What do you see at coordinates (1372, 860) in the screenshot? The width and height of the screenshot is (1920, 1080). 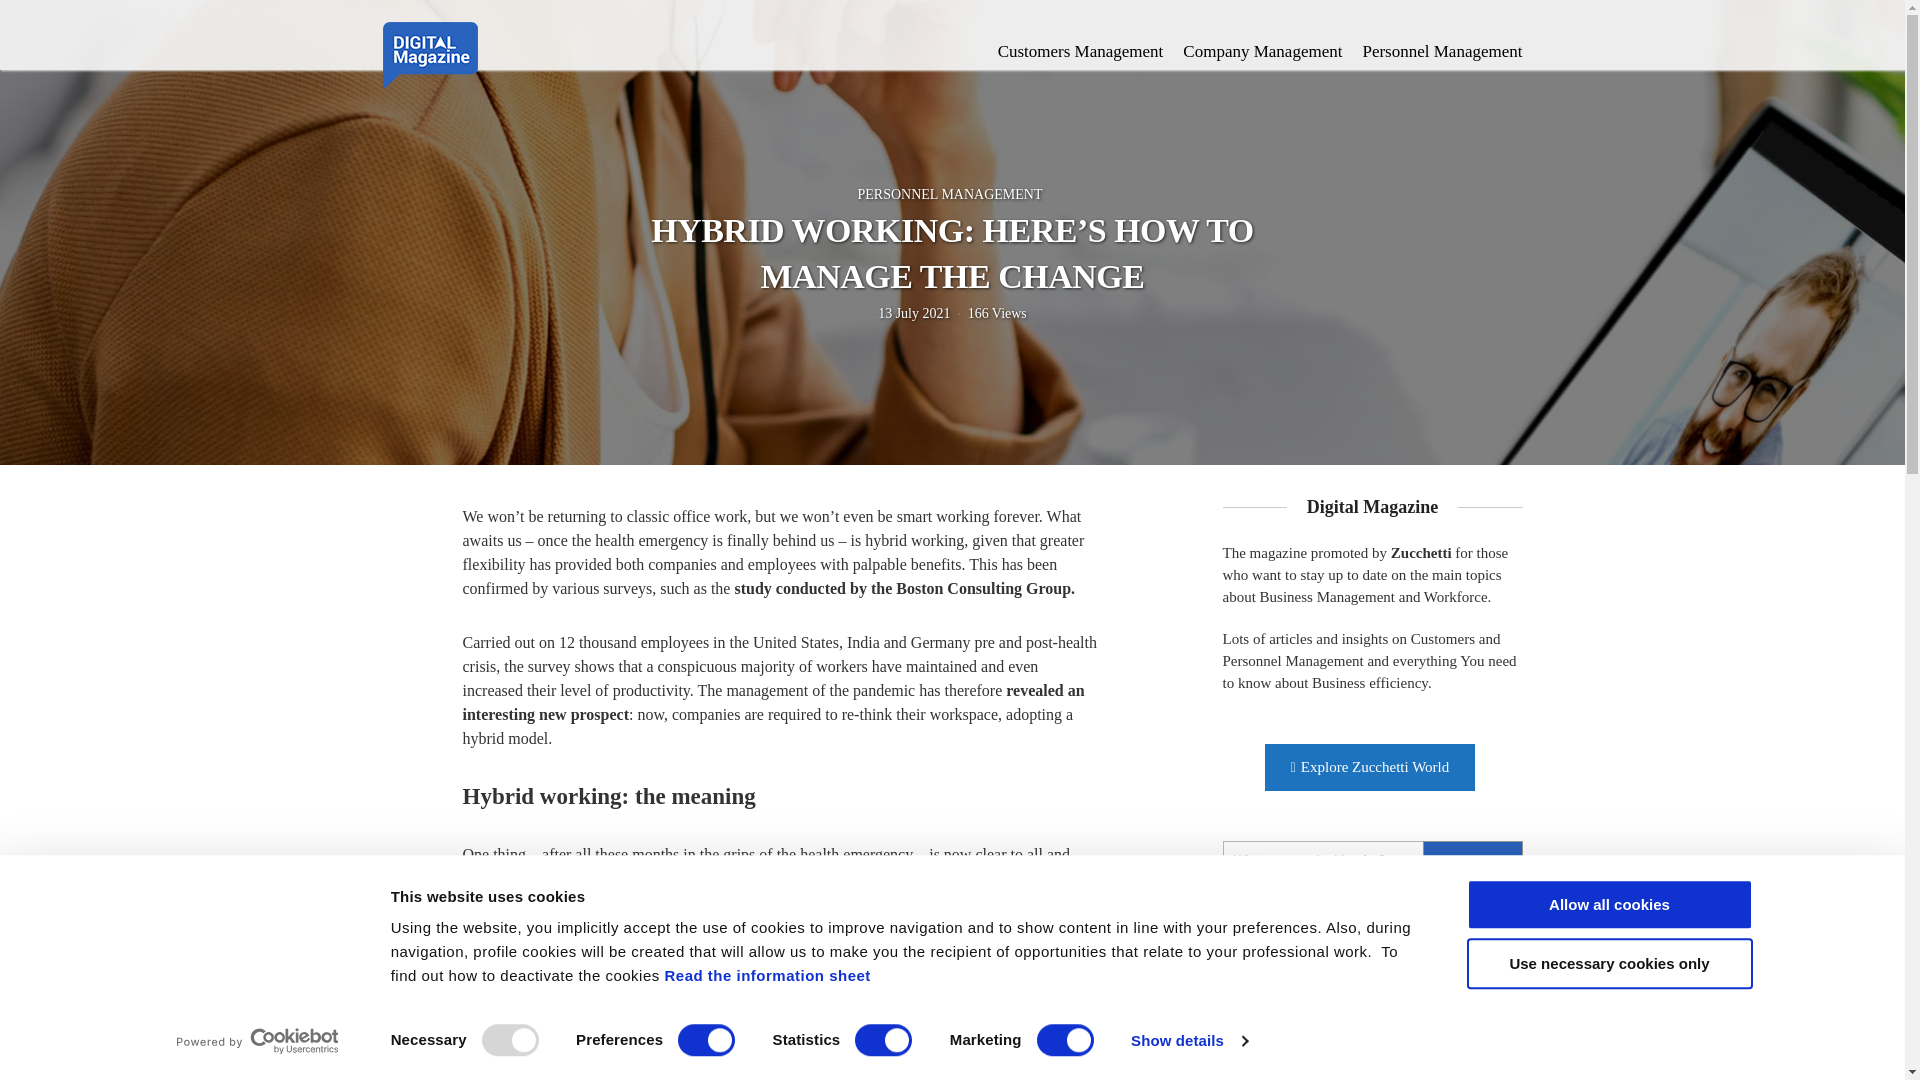 I see `What are you looking for?` at bounding box center [1372, 860].